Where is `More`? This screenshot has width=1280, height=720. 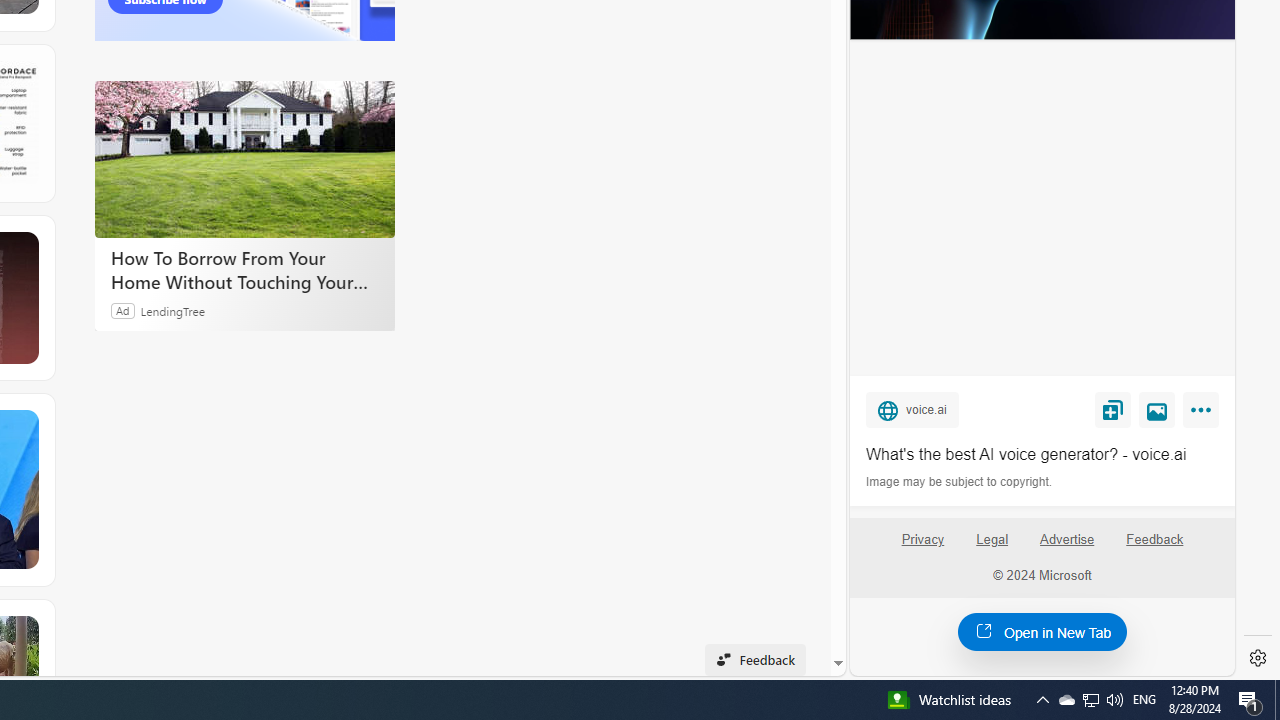 More is located at coordinates (1204, 414).